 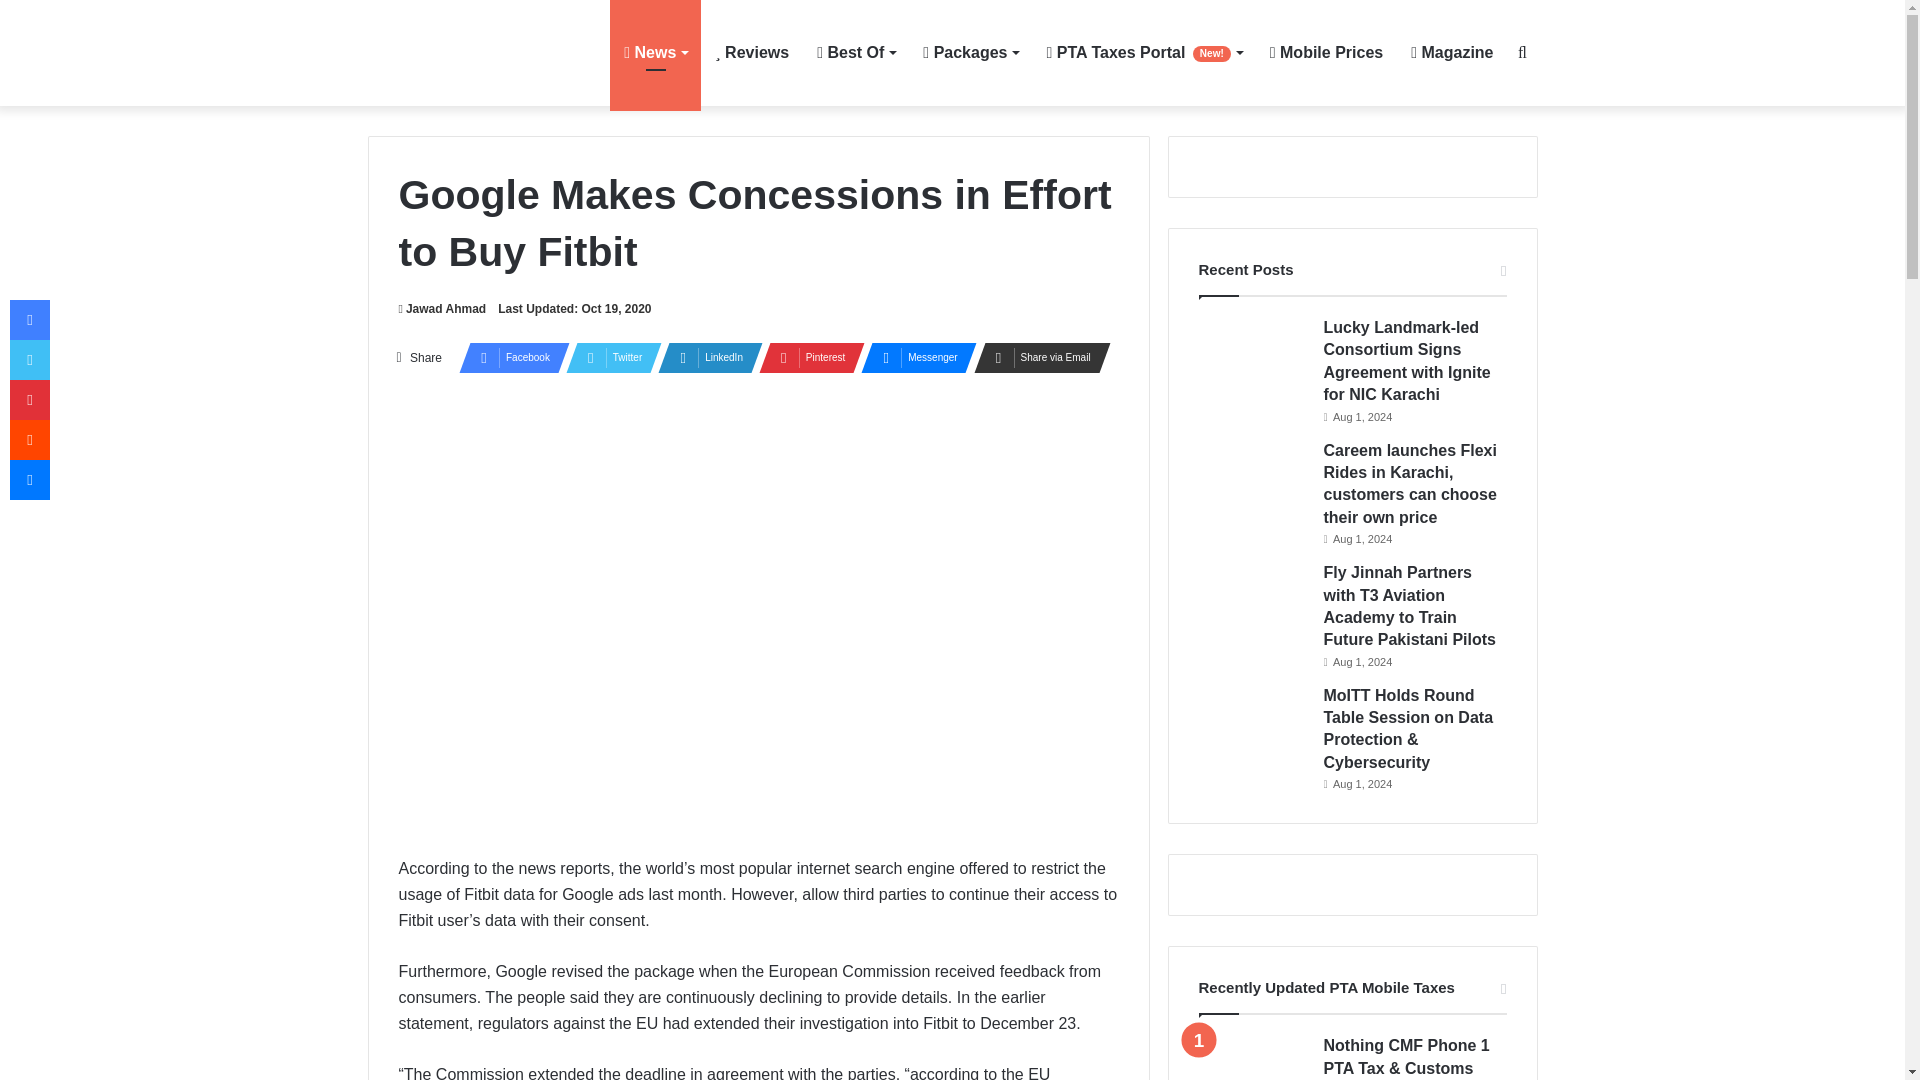 I want to click on Pinterest, so click(x=805, y=358).